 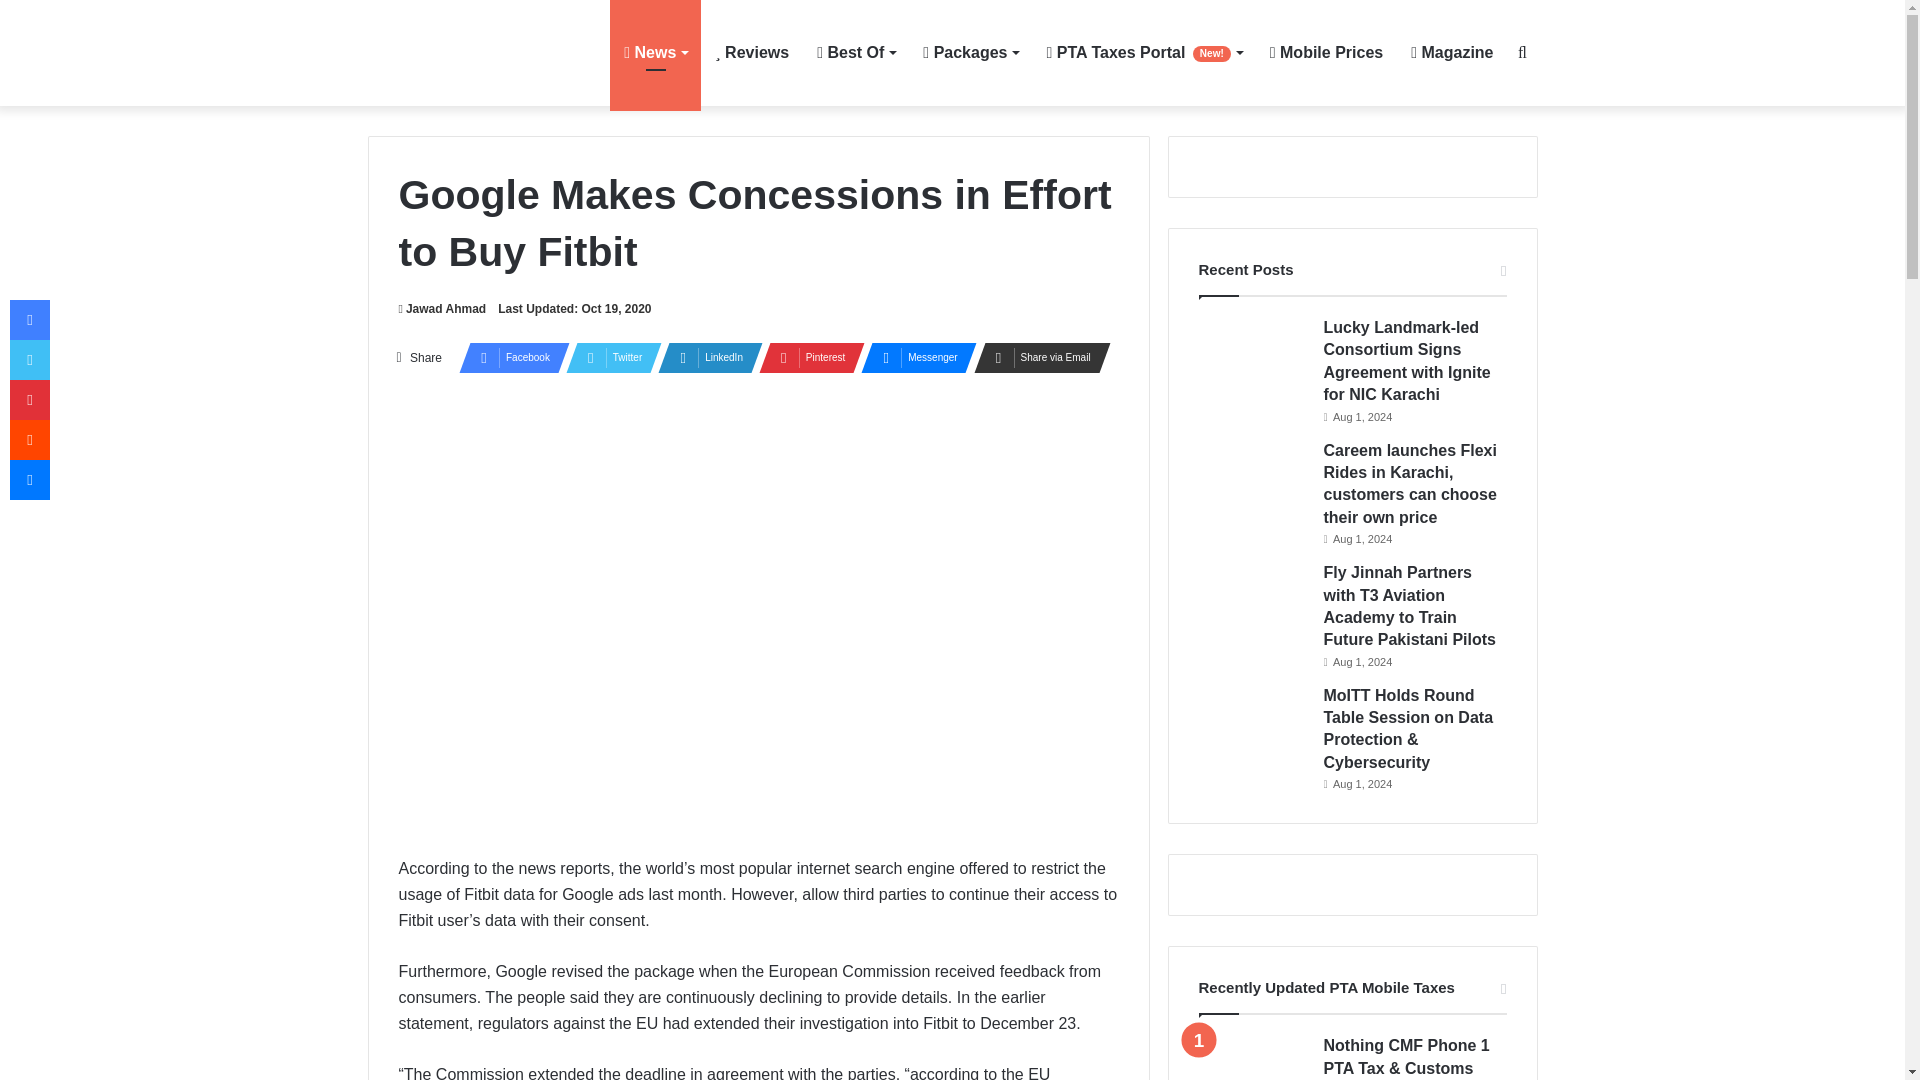 I want to click on Pinterest, so click(x=805, y=358).